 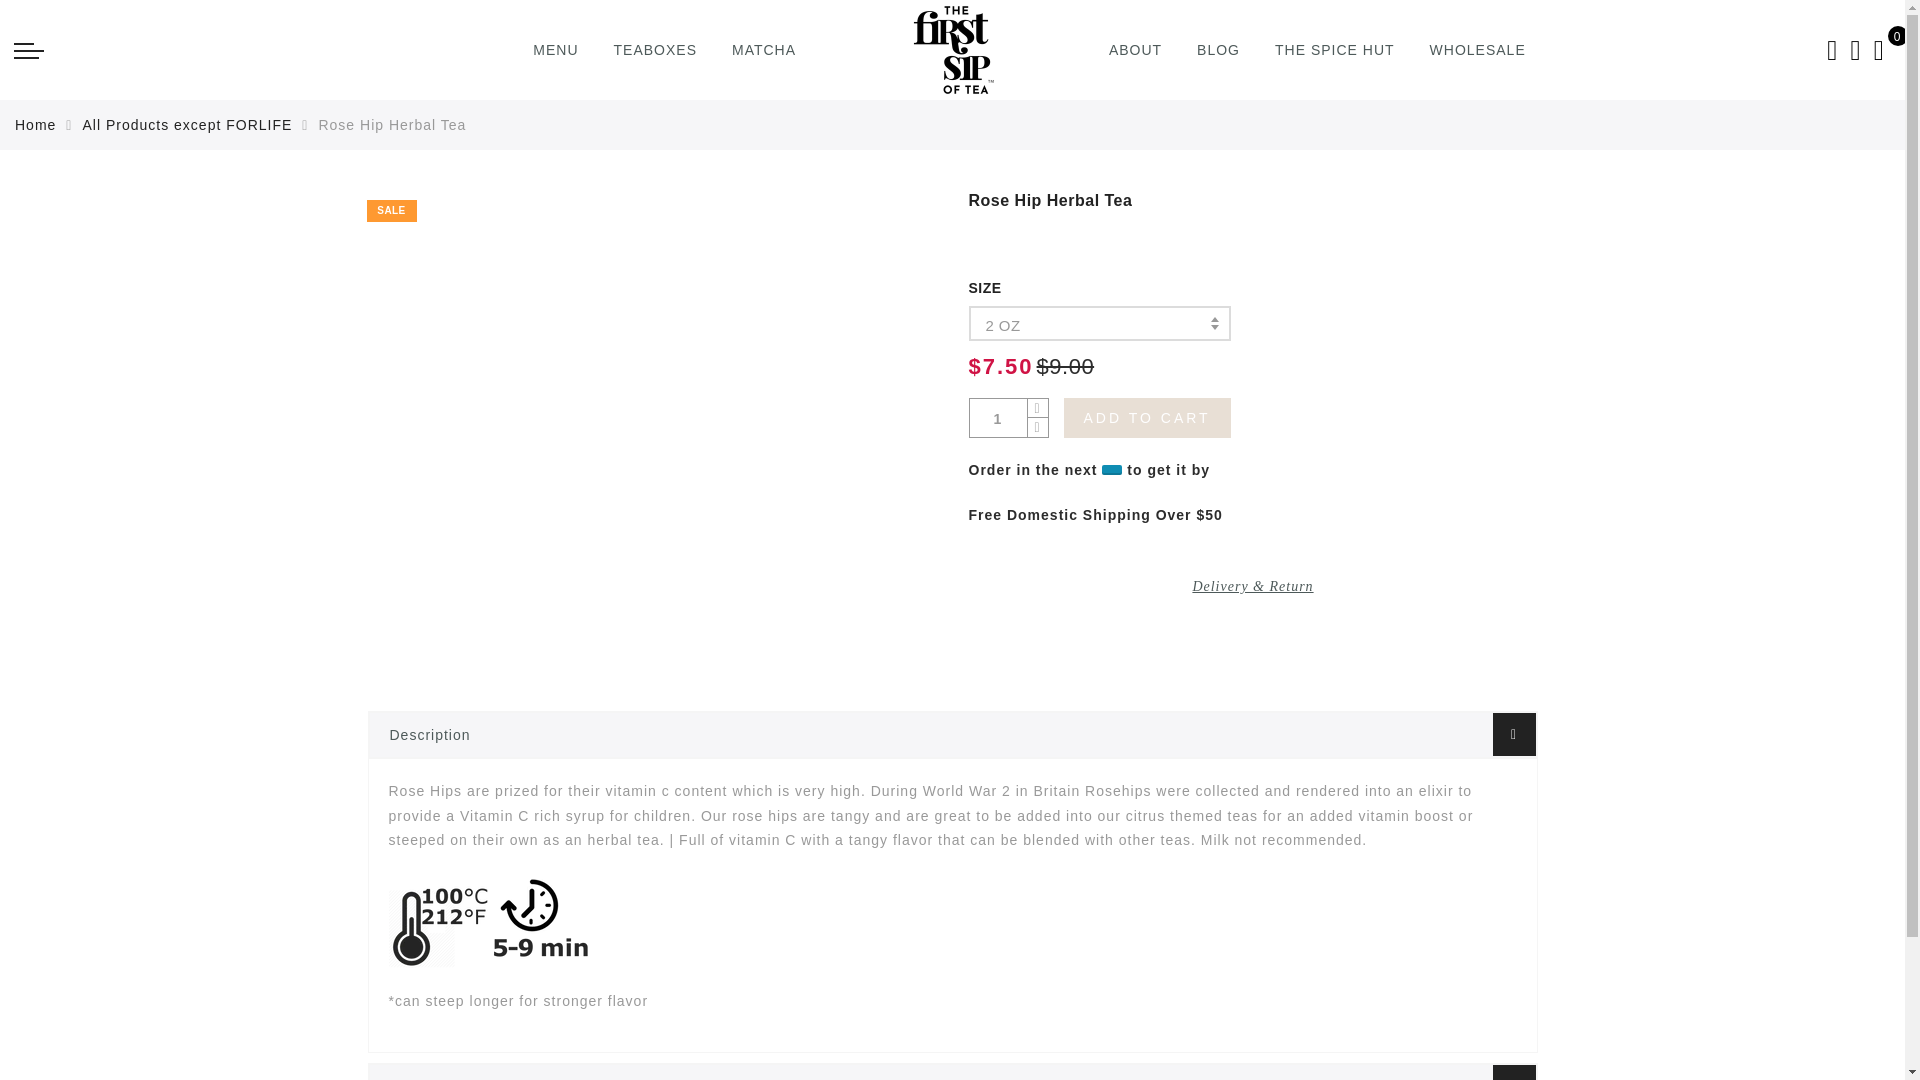 What do you see at coordinates (998, 418) in the screenshot?
I see `1` at bounding box center [998, 418].